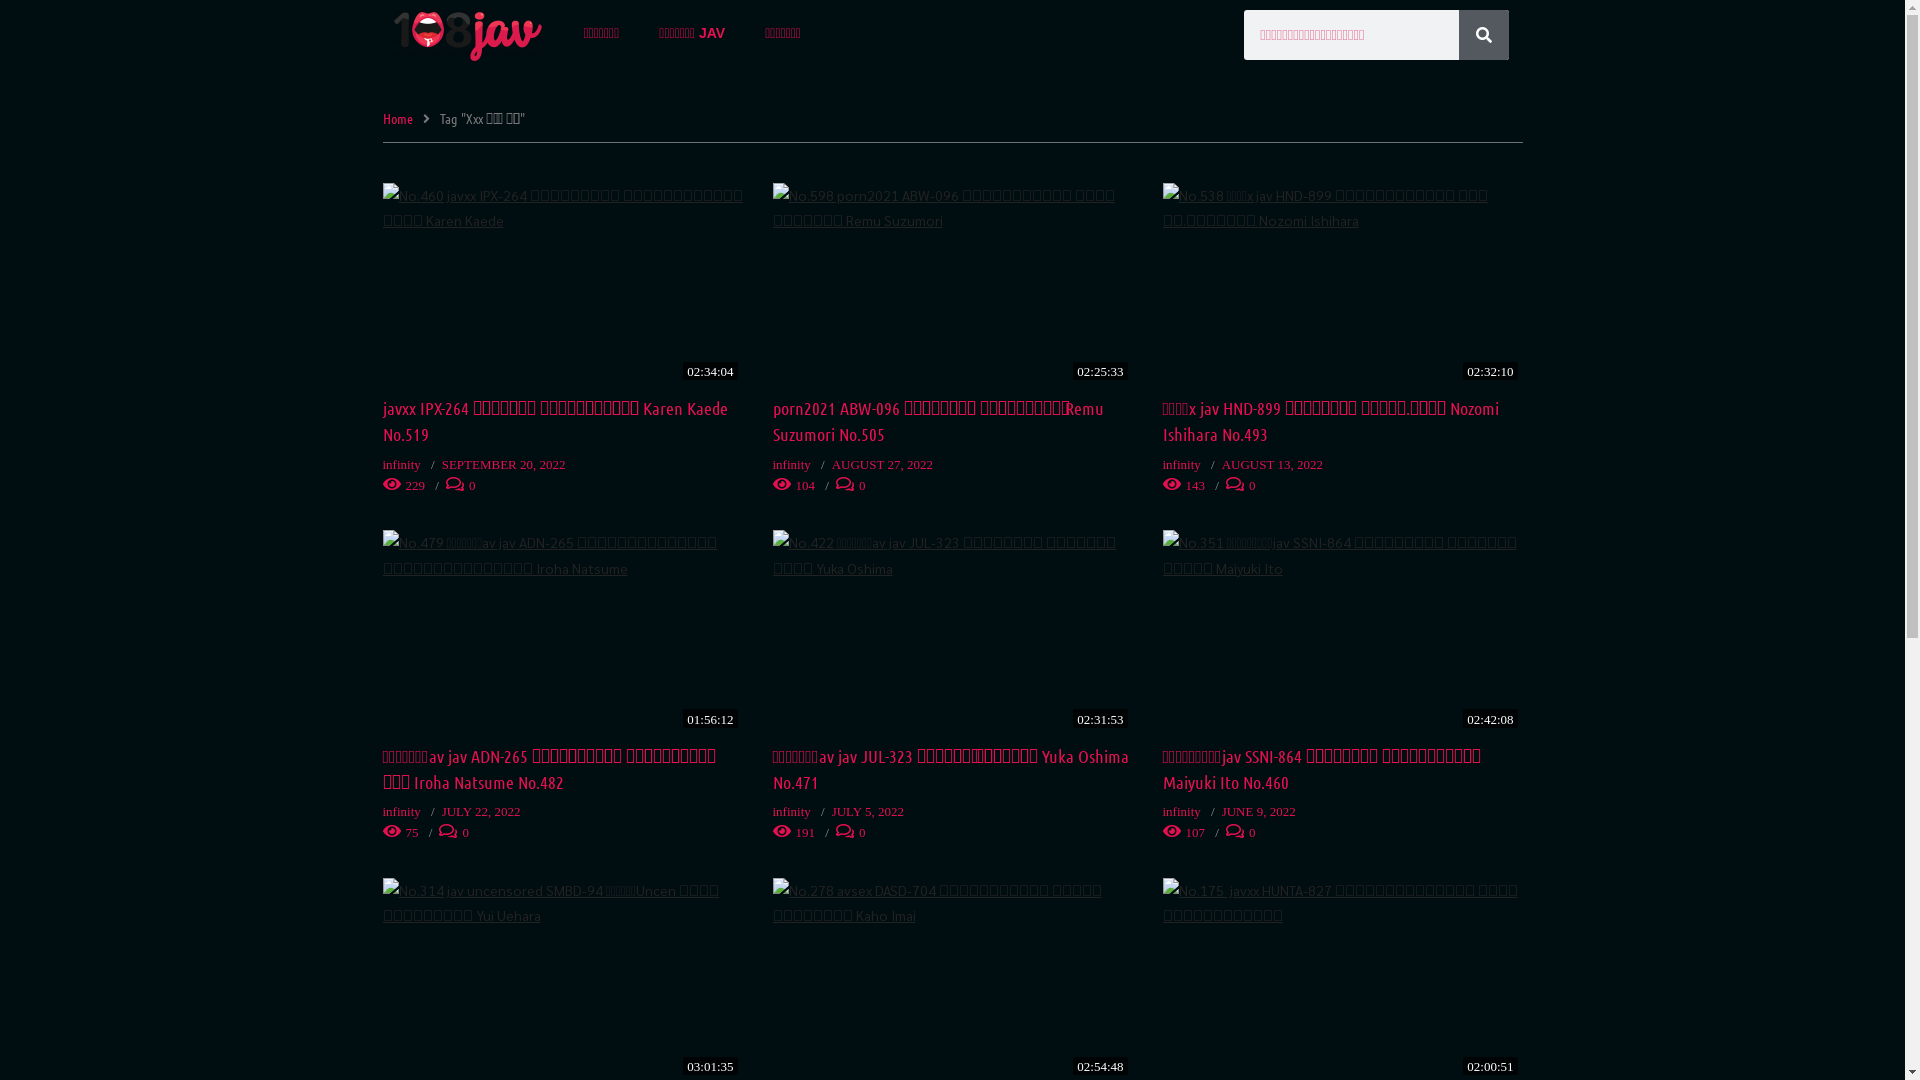  Describe the element at coordinates (791, 464) in the screenshot. I see `infinity` at that location.